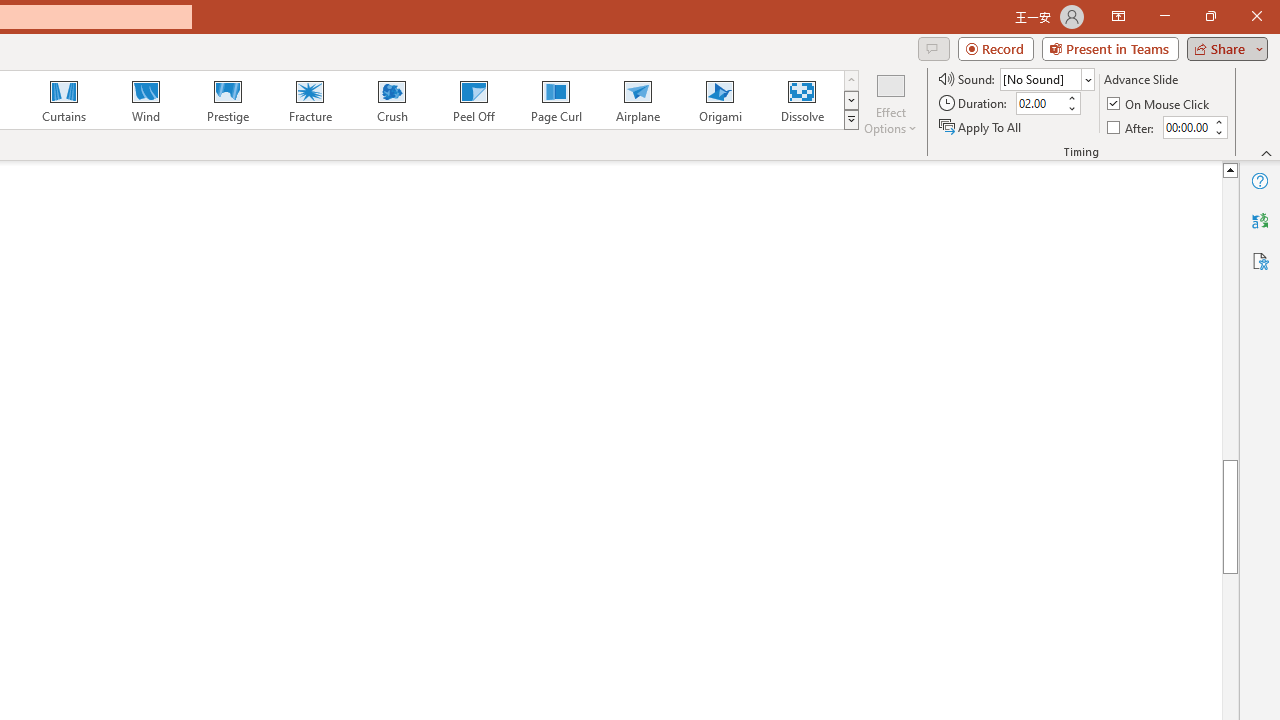 The width and height of the screenshot is (1280, 720). What do you see at coordinates (1046, 78) in the screenshot?
I see `Sound` at bounding box center [1046, 78].